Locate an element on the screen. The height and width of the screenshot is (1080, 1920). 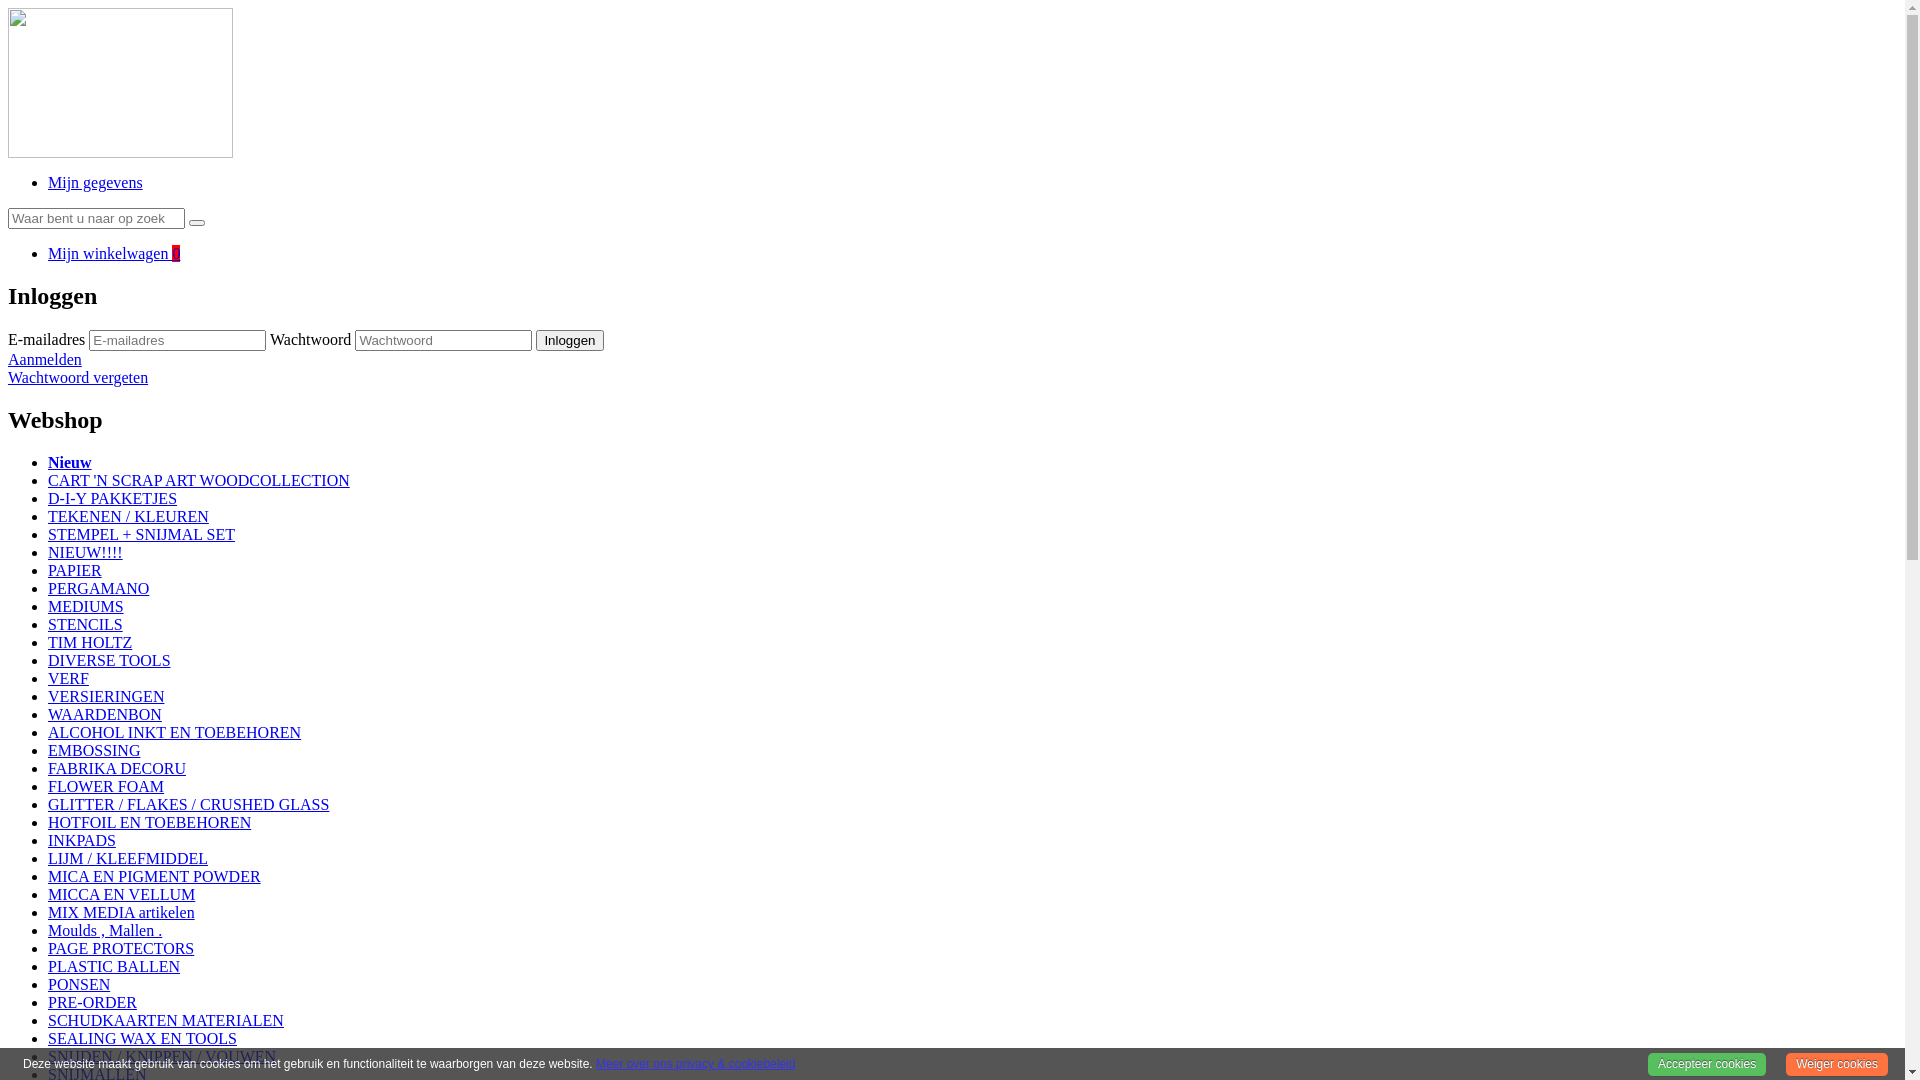
Mijn gegevens is located at coordinates (96, 182).